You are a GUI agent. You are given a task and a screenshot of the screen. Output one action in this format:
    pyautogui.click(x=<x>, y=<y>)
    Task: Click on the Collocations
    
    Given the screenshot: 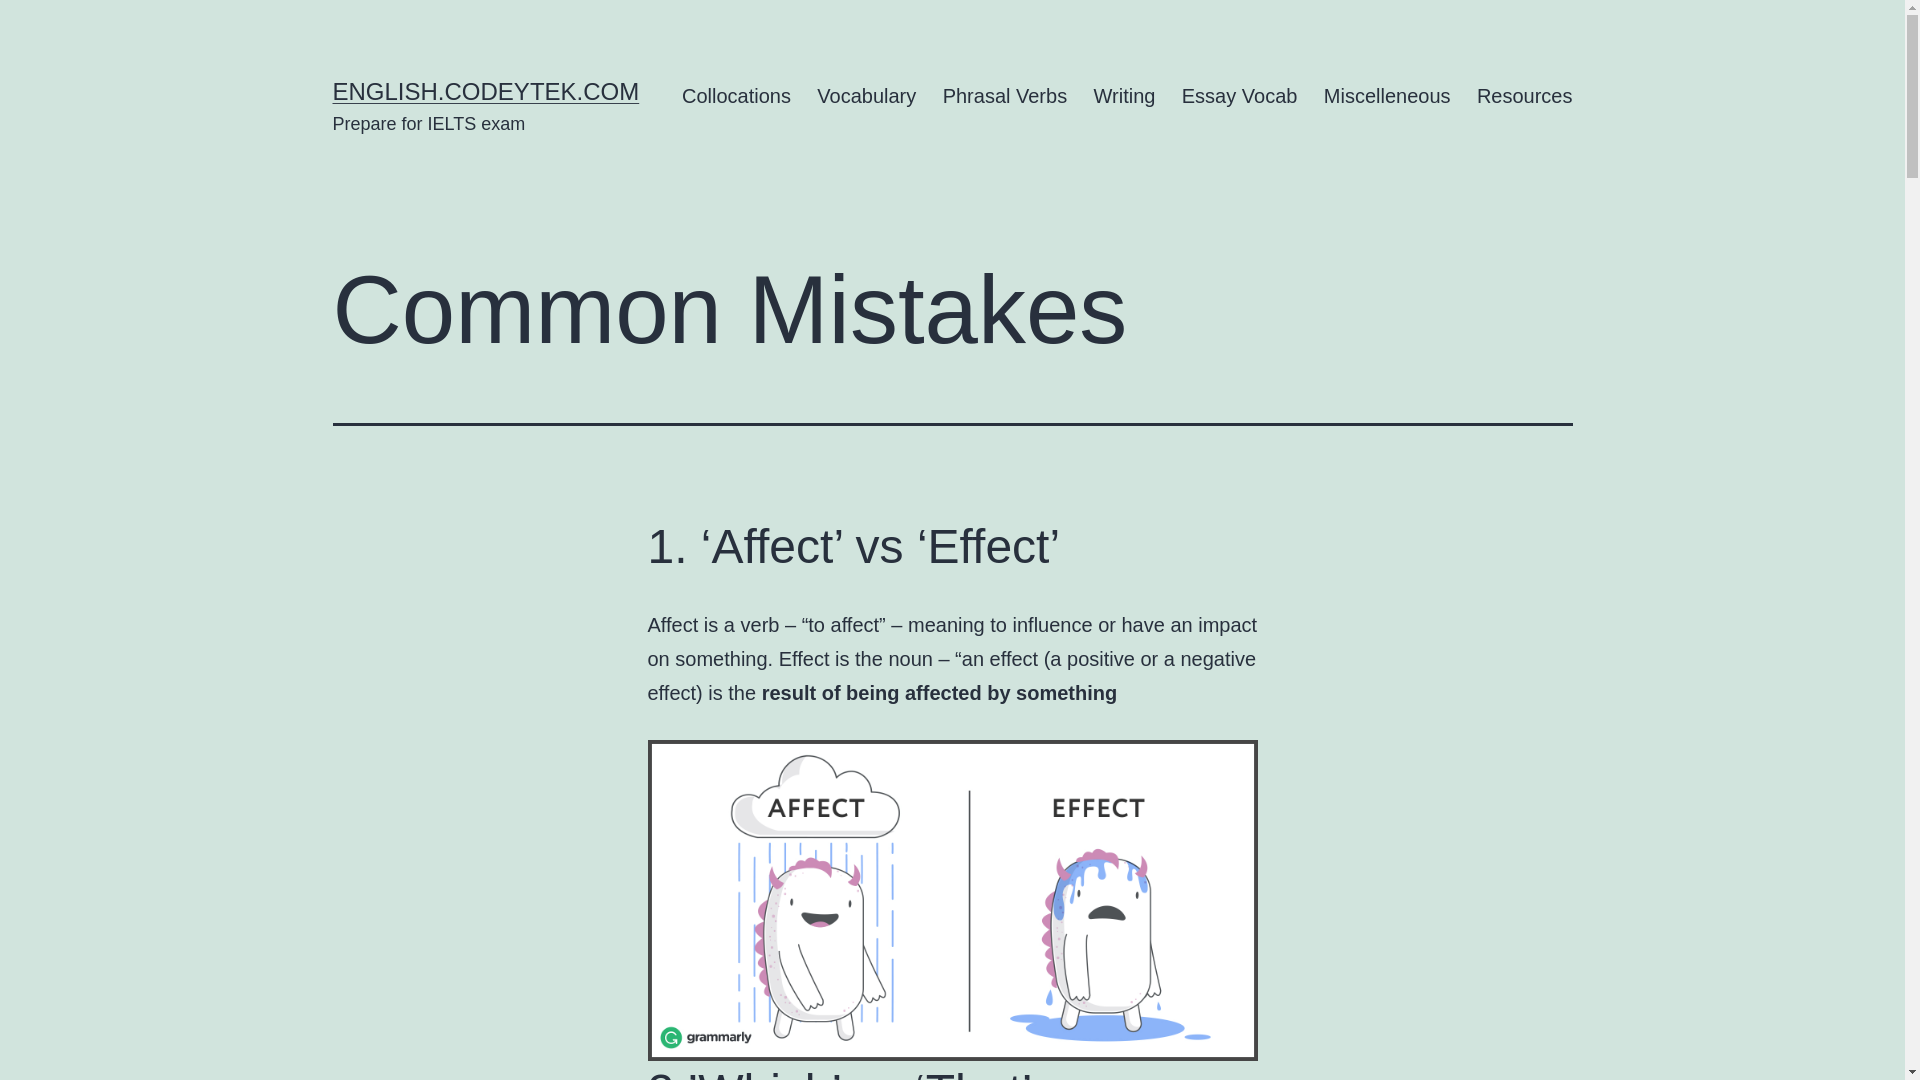 What is the action you would take?
    pyautogui.click(x=736, y=96)
    